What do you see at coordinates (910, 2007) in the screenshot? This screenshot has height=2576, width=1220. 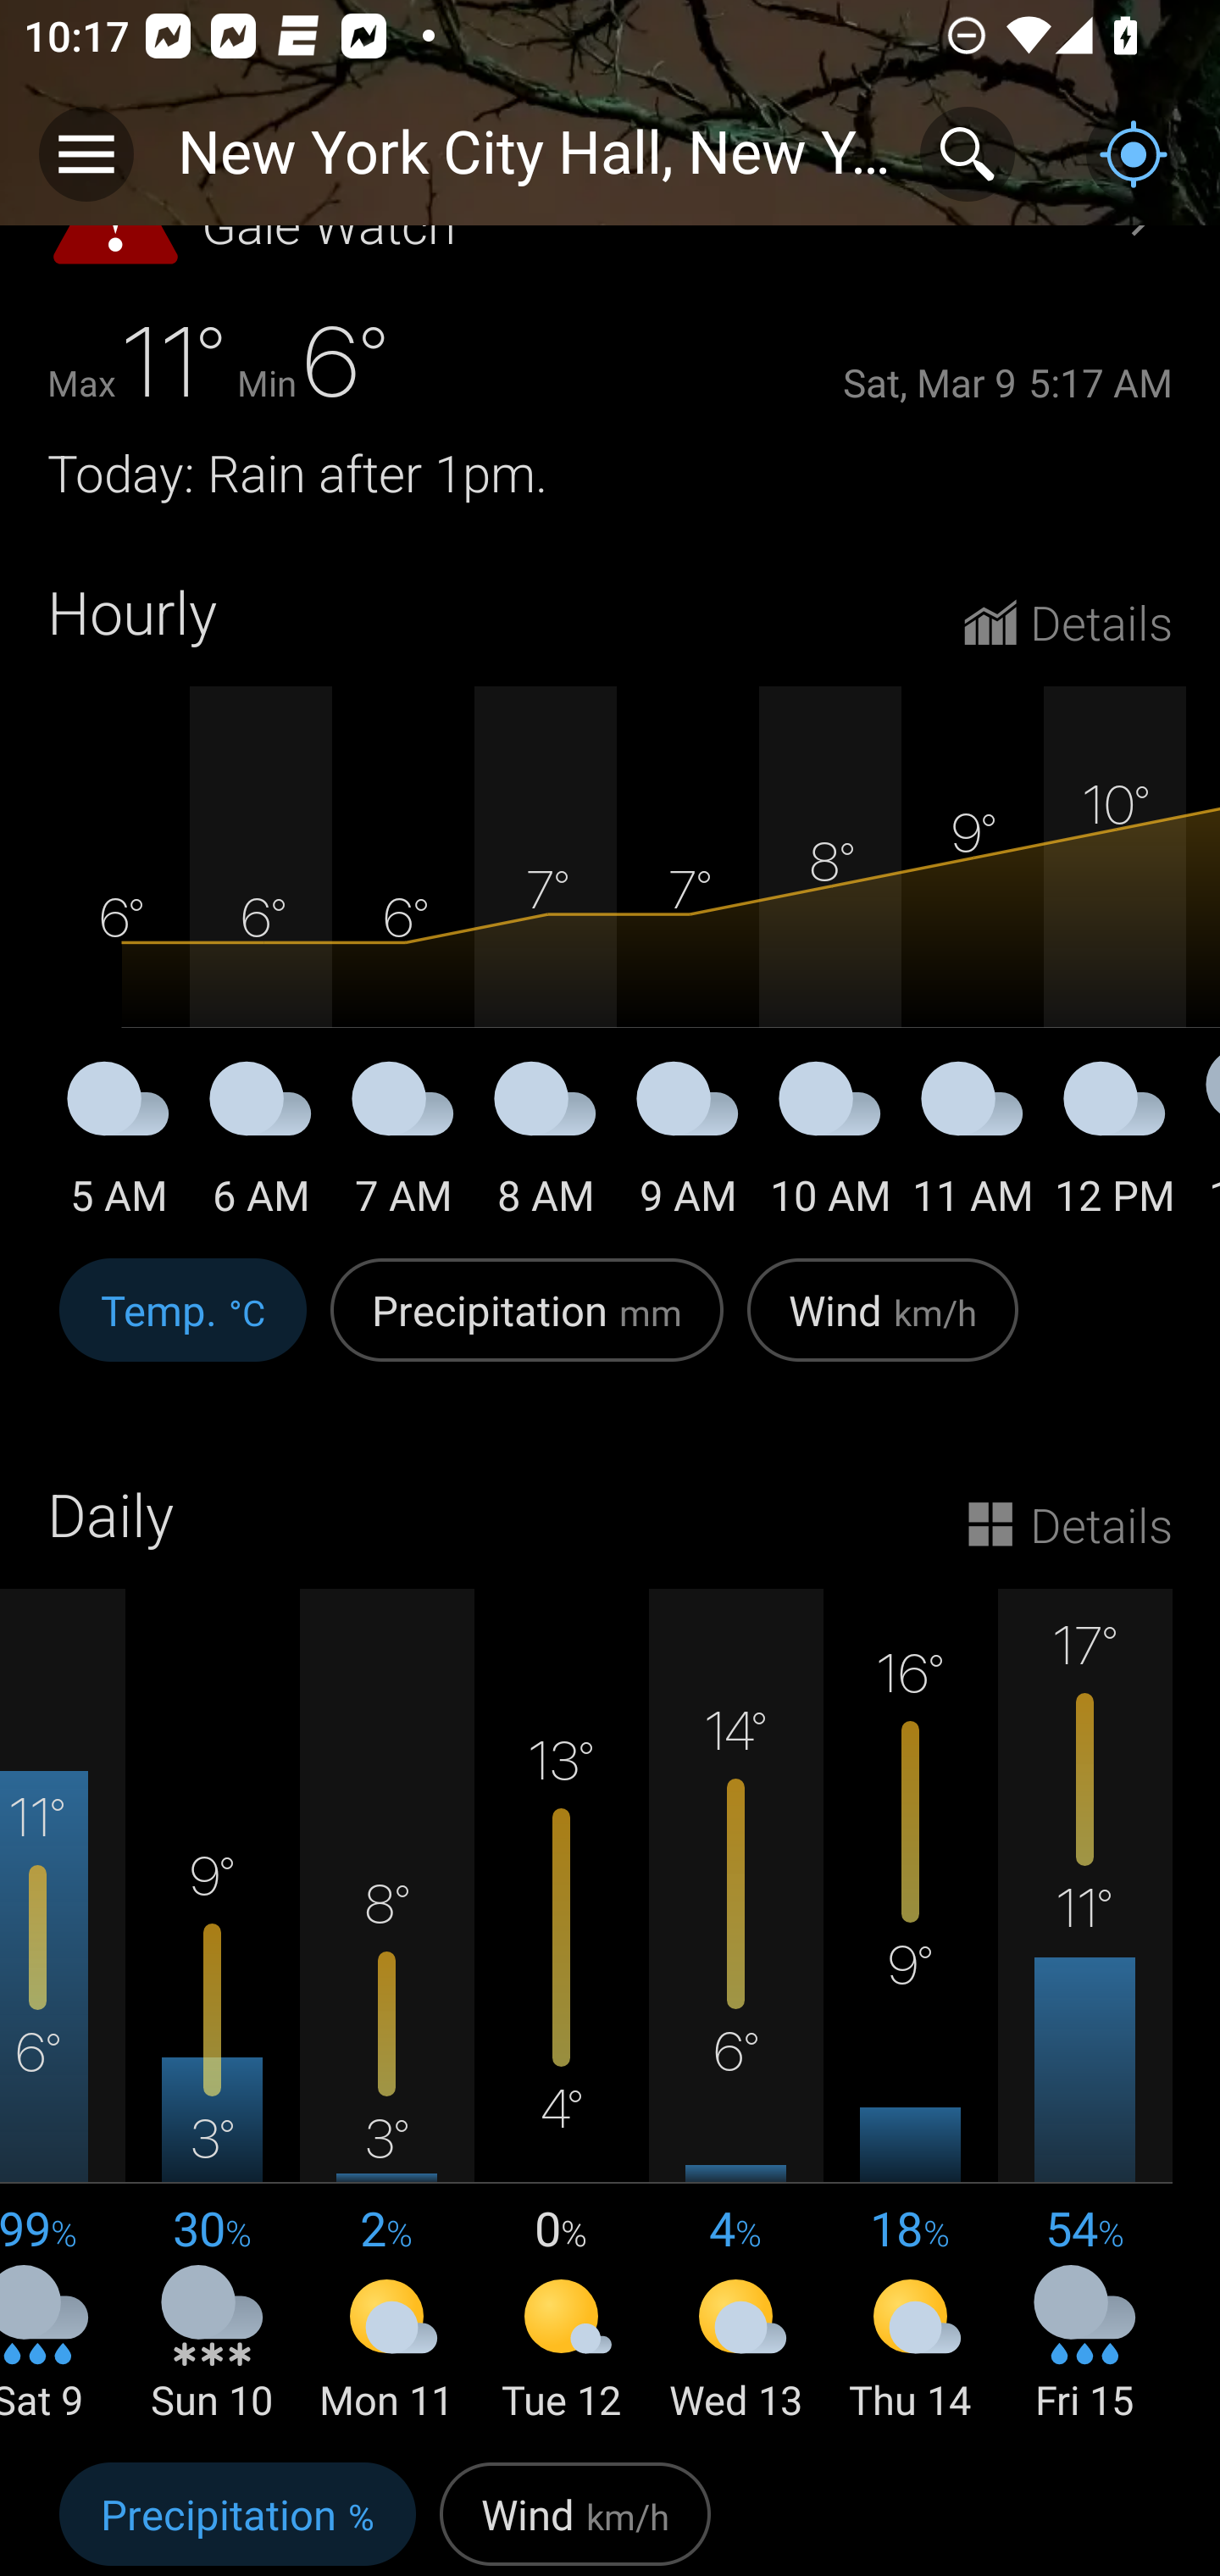 I see `16° 9° 18 % Thu 14` at bounding box center [910, 2007].